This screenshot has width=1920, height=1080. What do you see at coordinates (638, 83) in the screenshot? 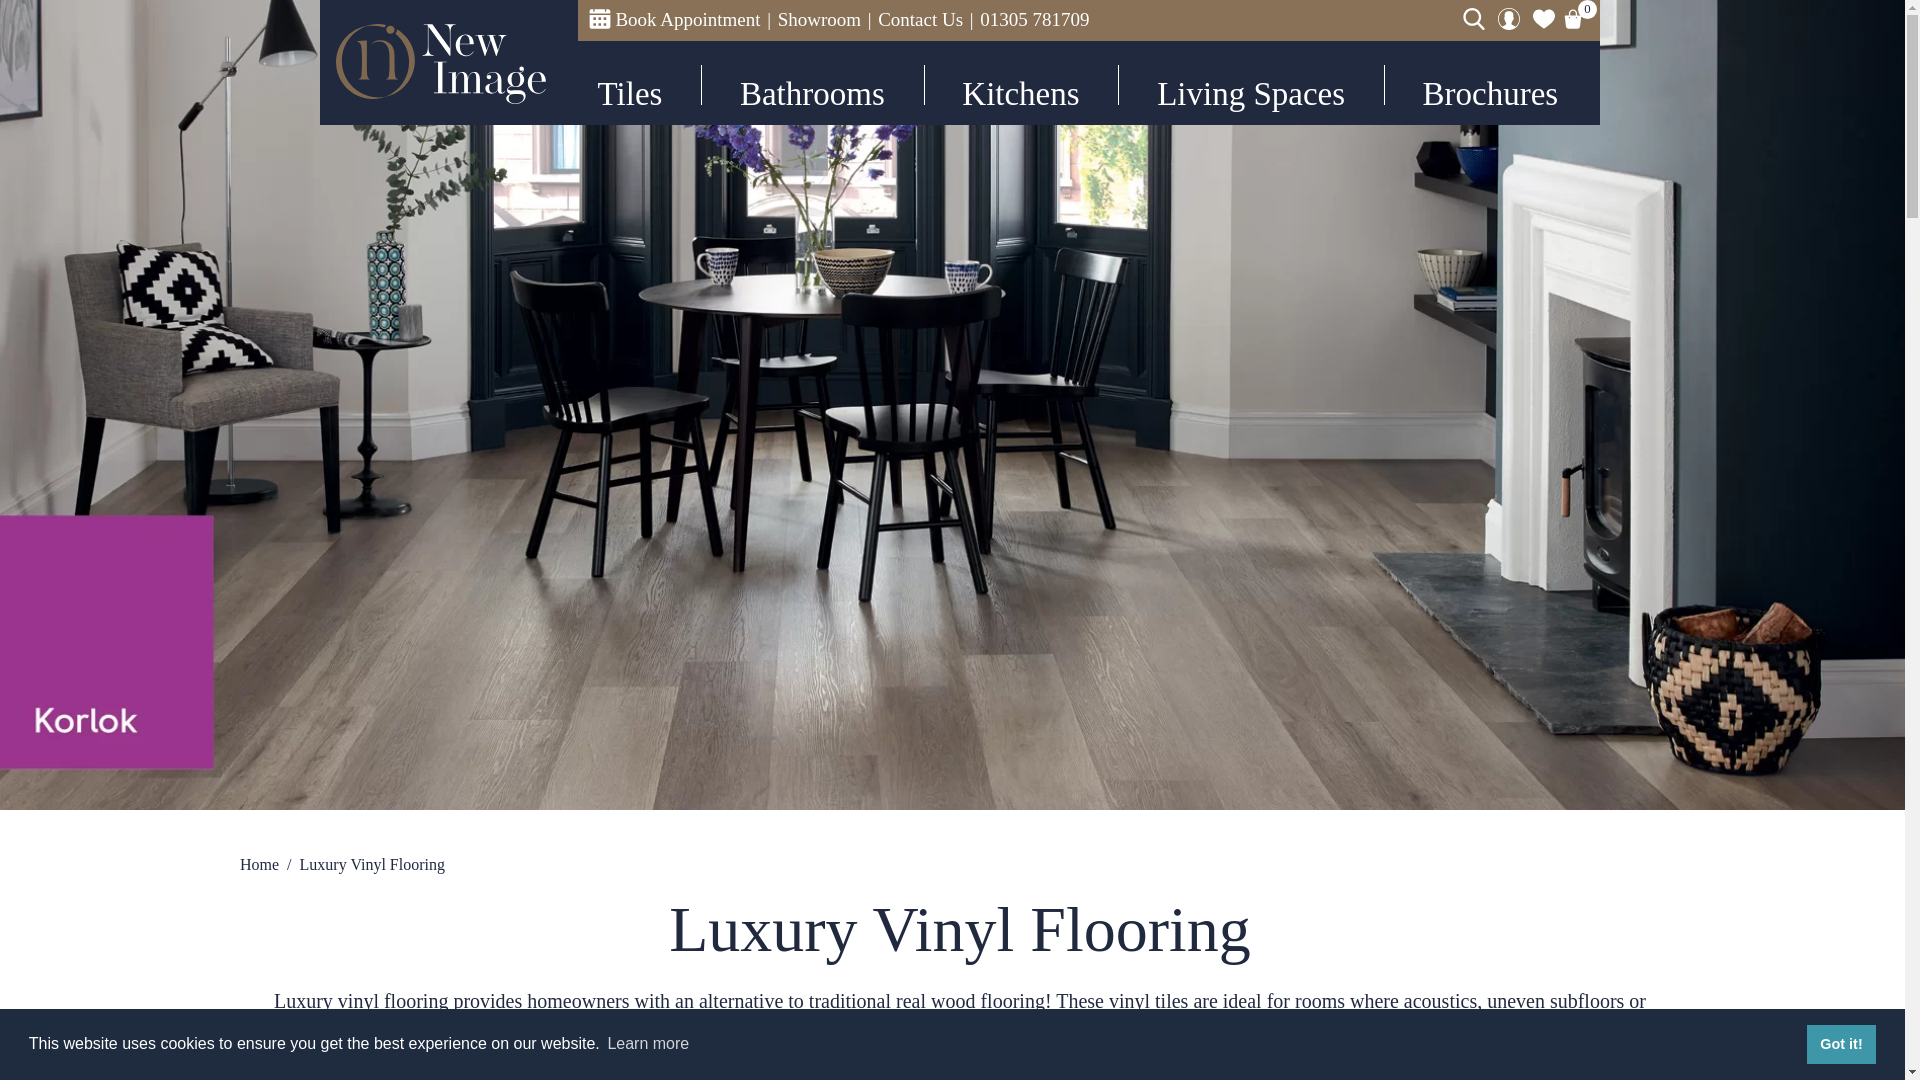
I see `Tiles` at bounding box center [638, 83].